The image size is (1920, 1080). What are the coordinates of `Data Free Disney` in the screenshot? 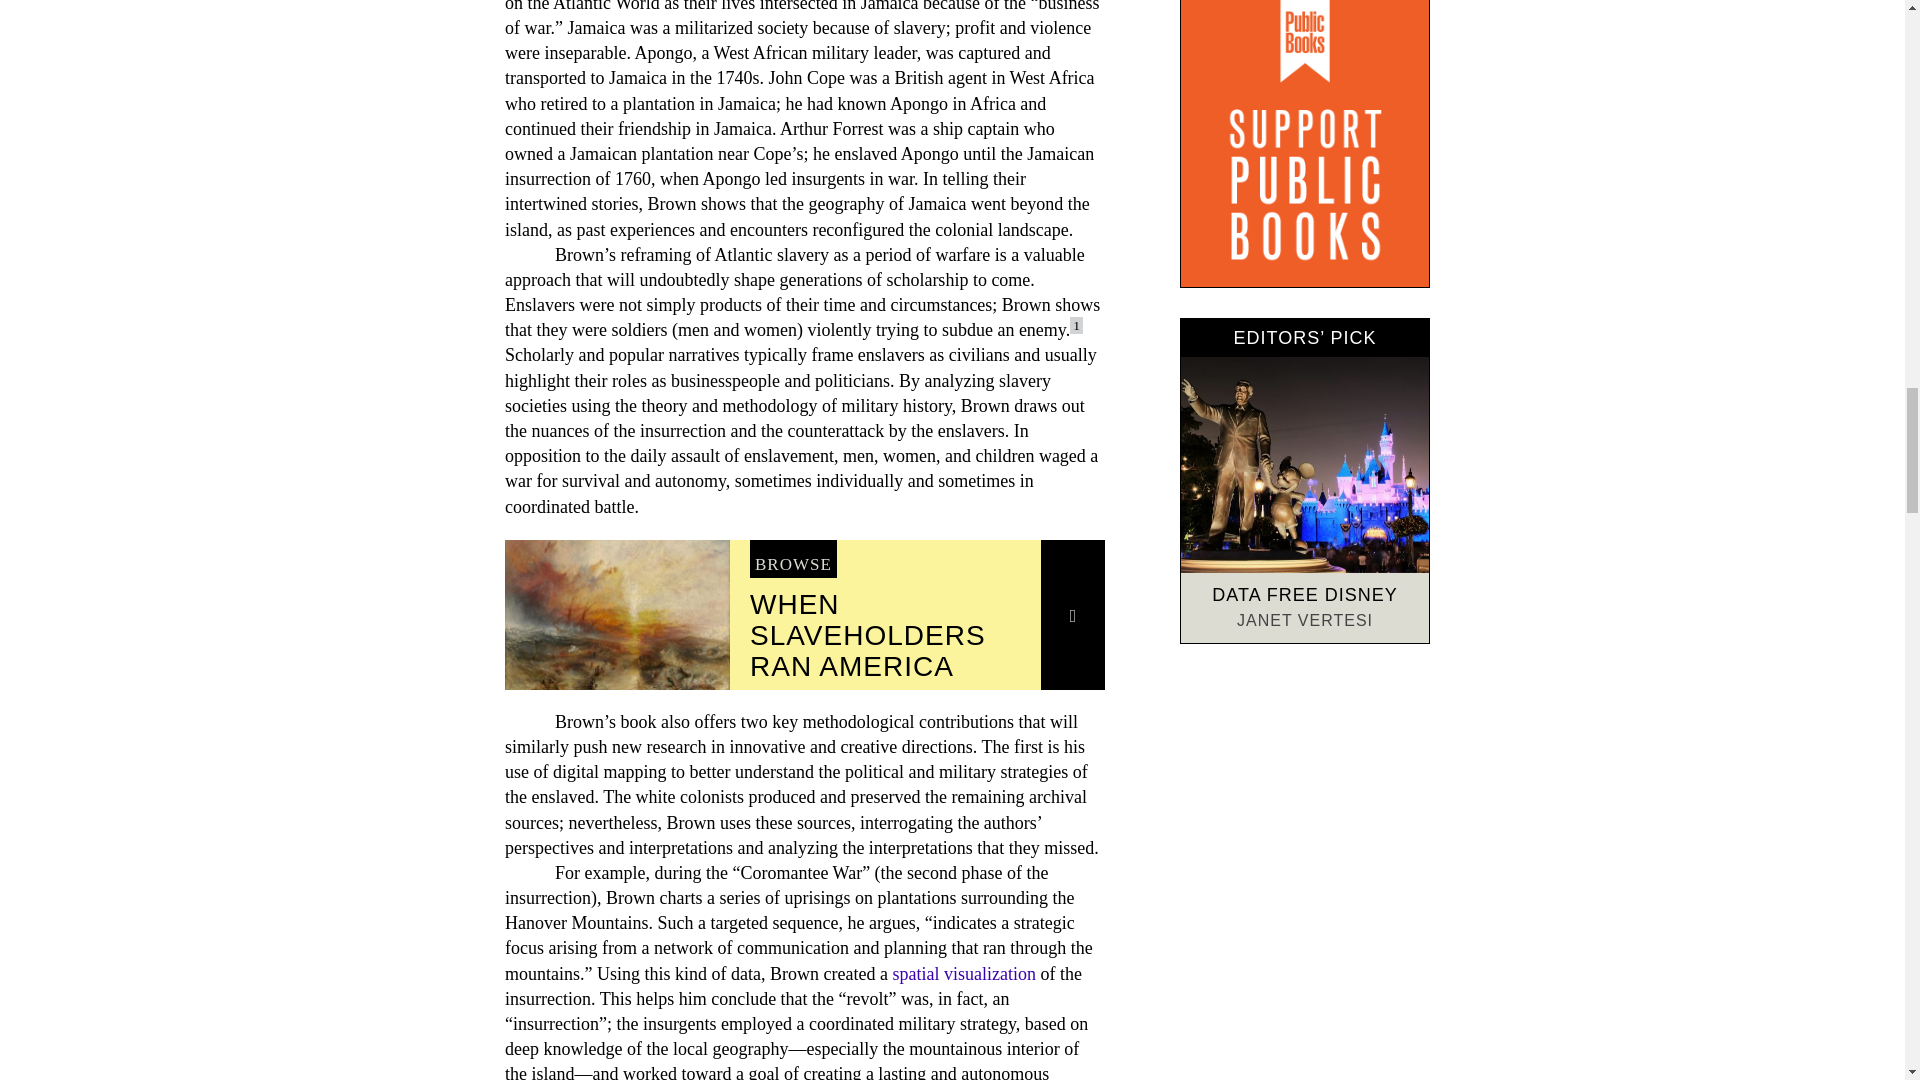 It's located at (1304, 594).